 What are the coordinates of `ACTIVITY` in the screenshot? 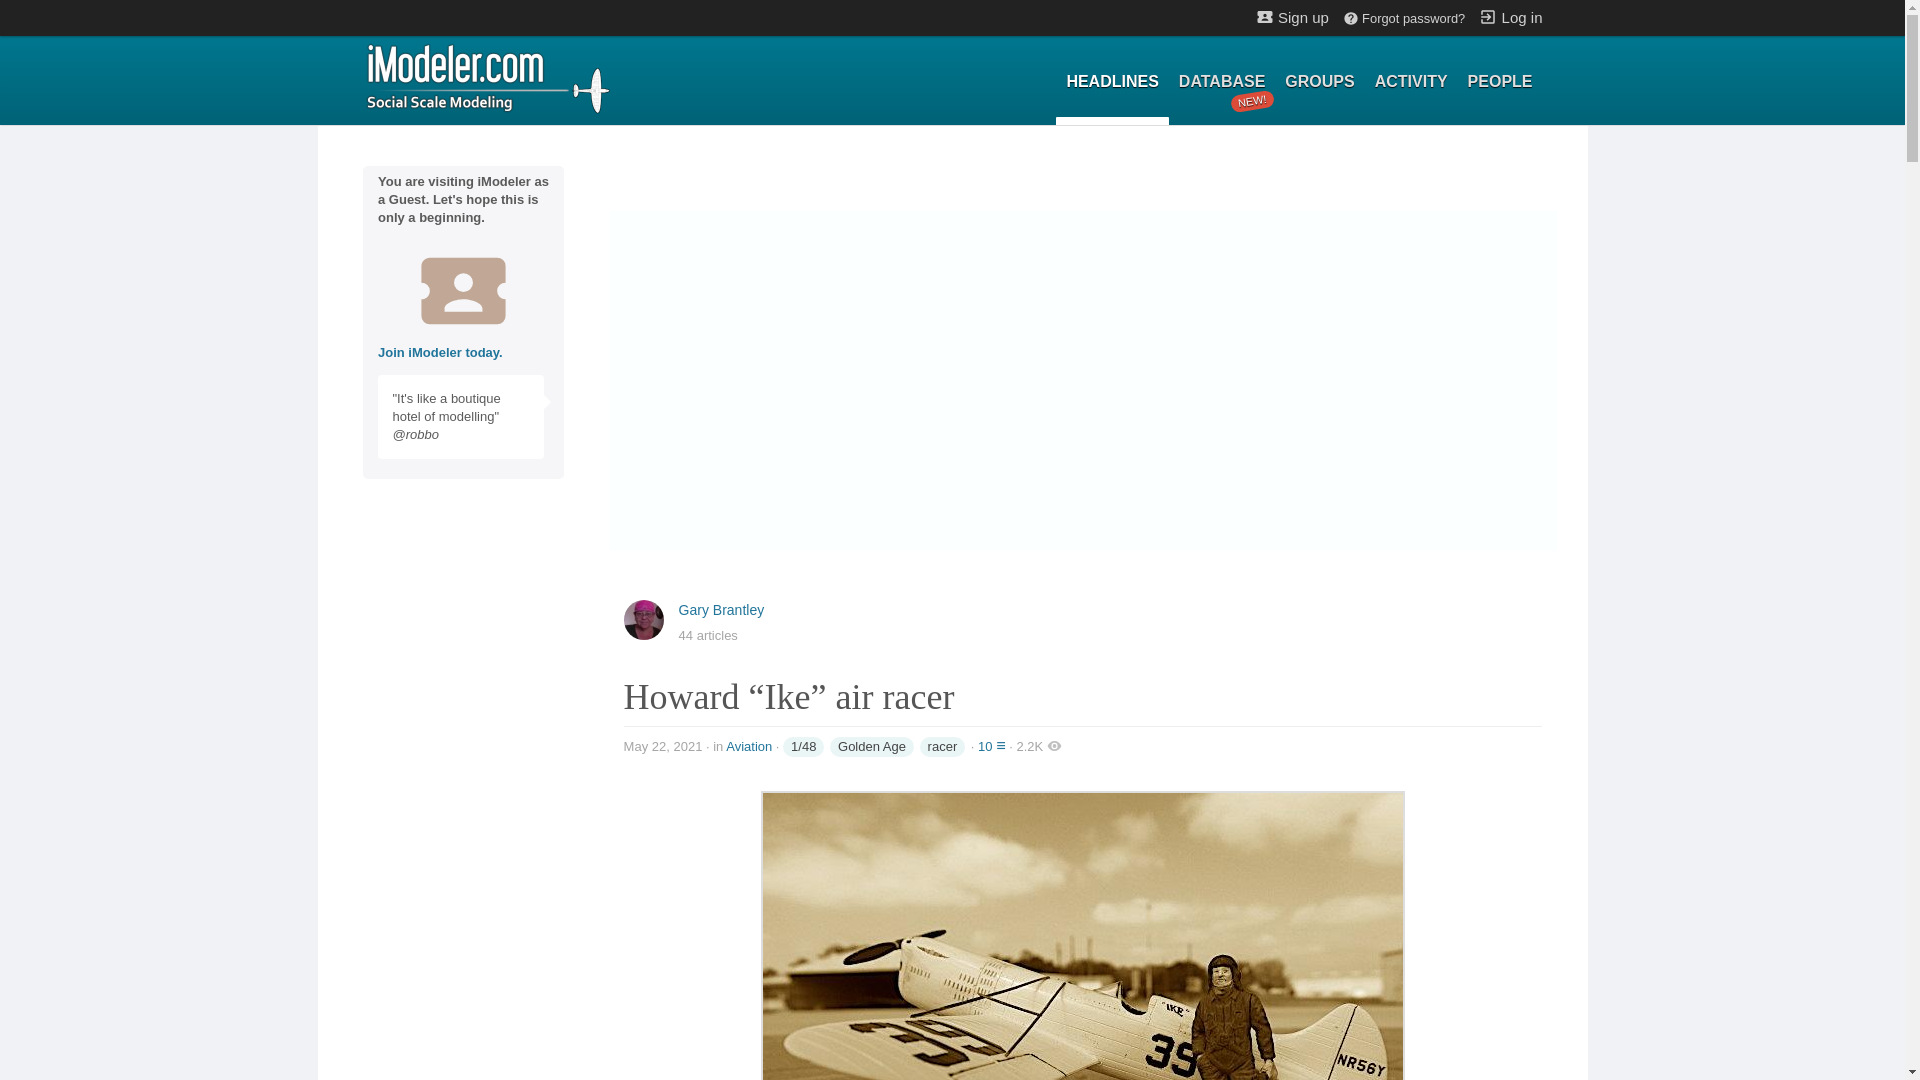 It's located at (1510, 16).